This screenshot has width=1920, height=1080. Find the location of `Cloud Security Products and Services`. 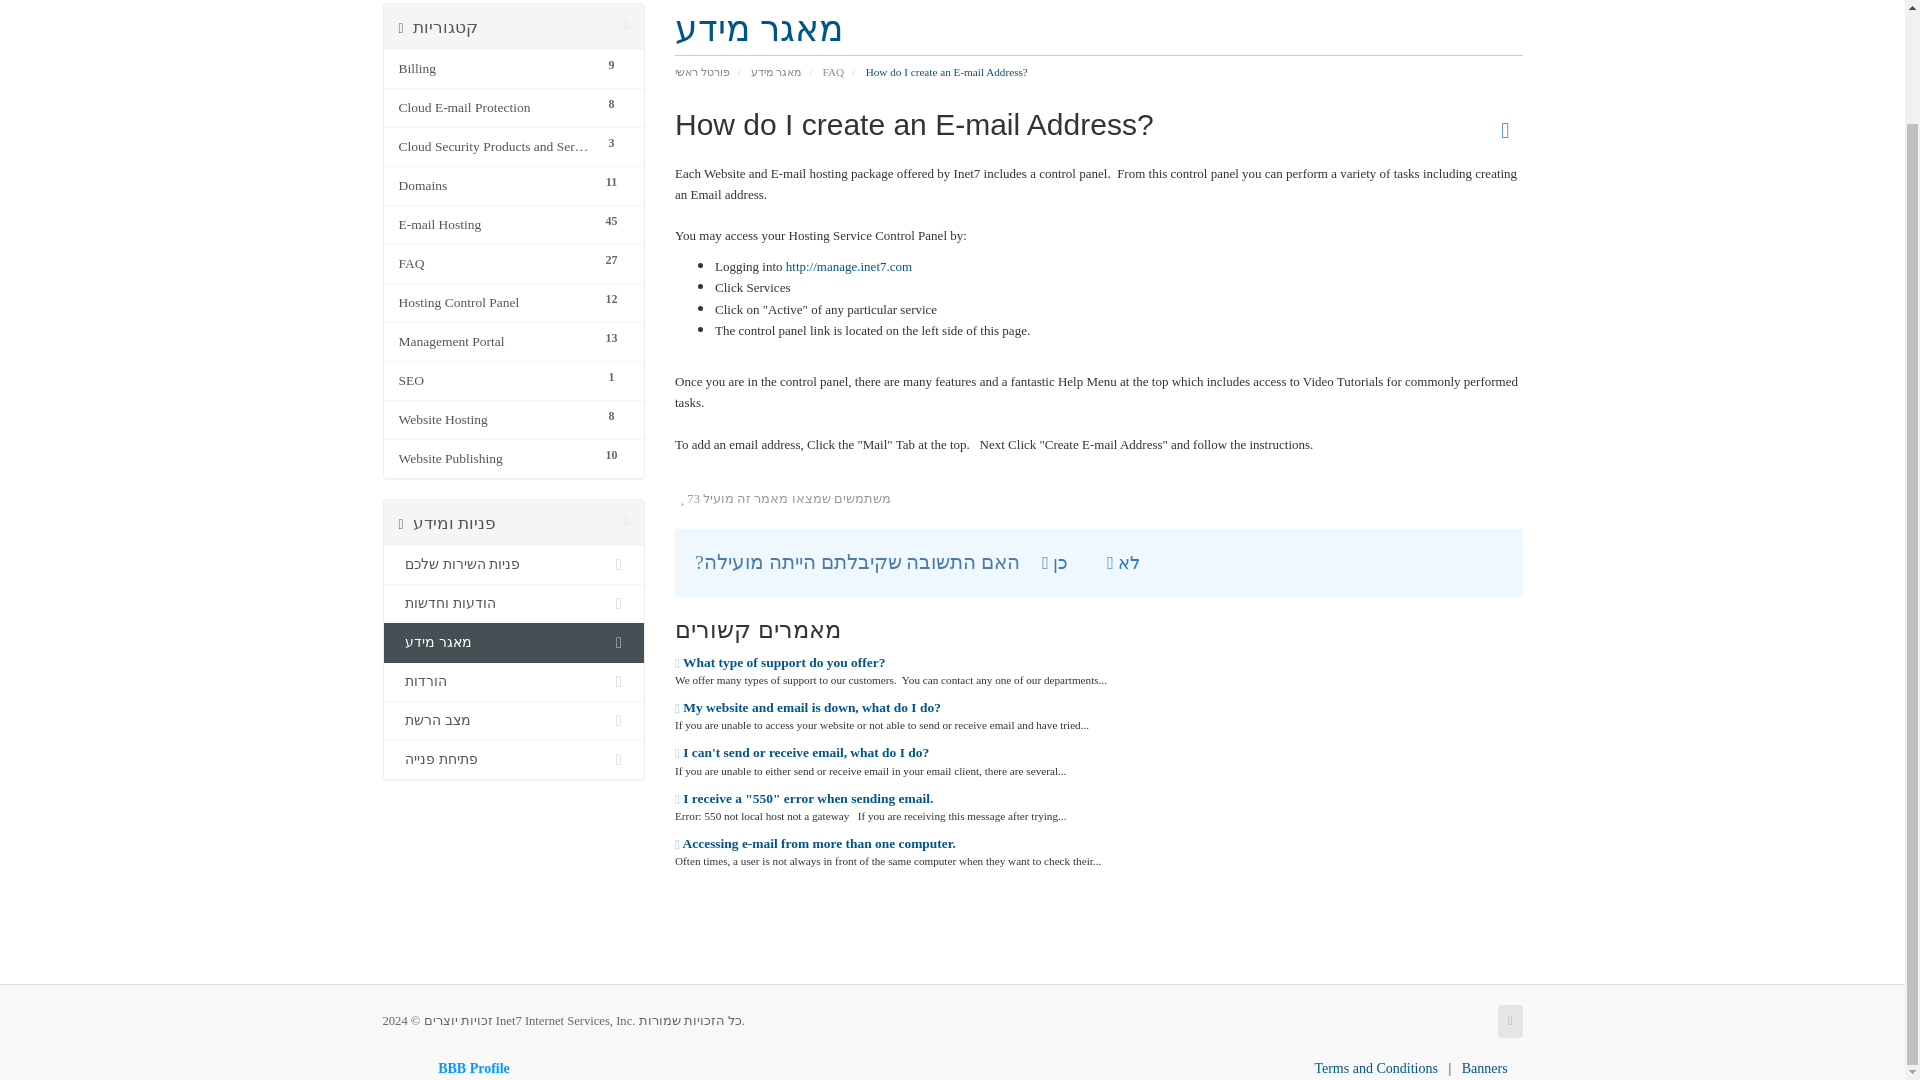

Cloud Security Products and Services is located at coordinates (495, 146).